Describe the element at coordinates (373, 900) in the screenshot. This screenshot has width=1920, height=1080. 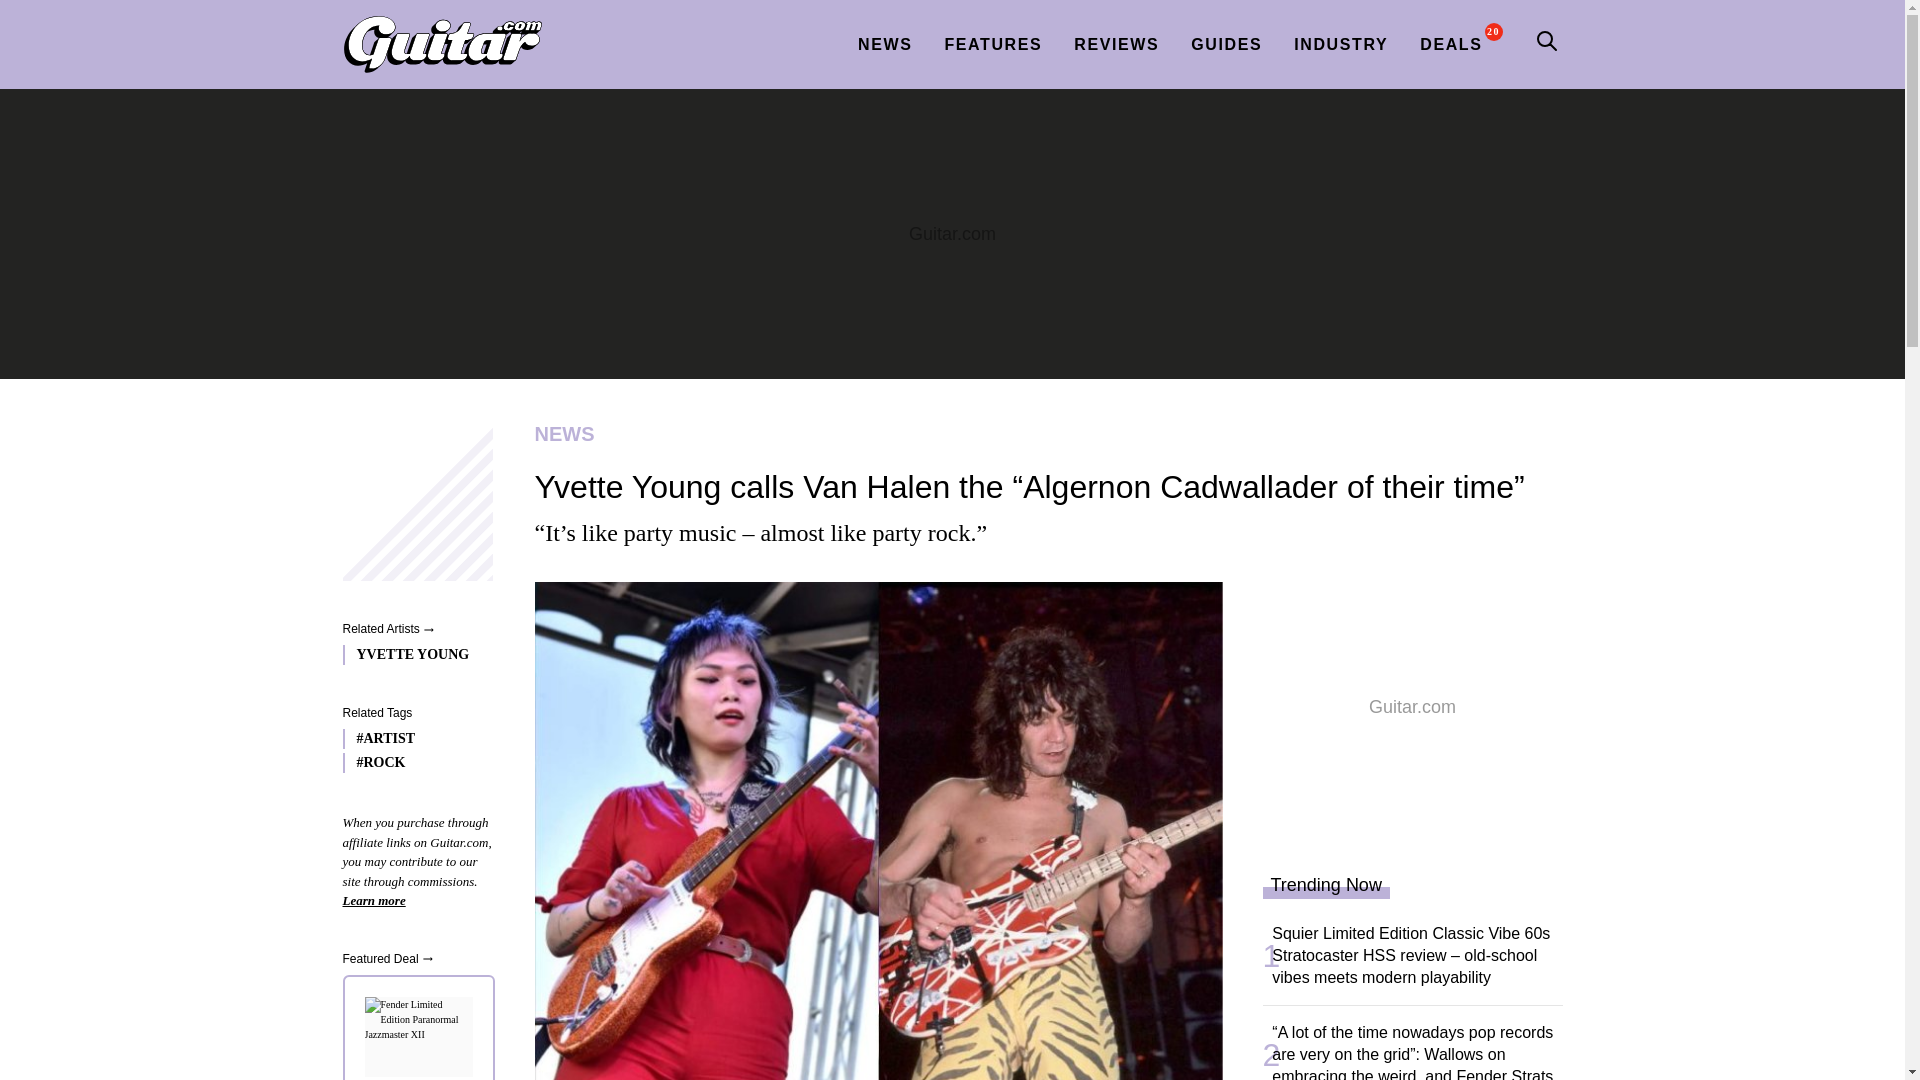
I see `Learn more` at that location.